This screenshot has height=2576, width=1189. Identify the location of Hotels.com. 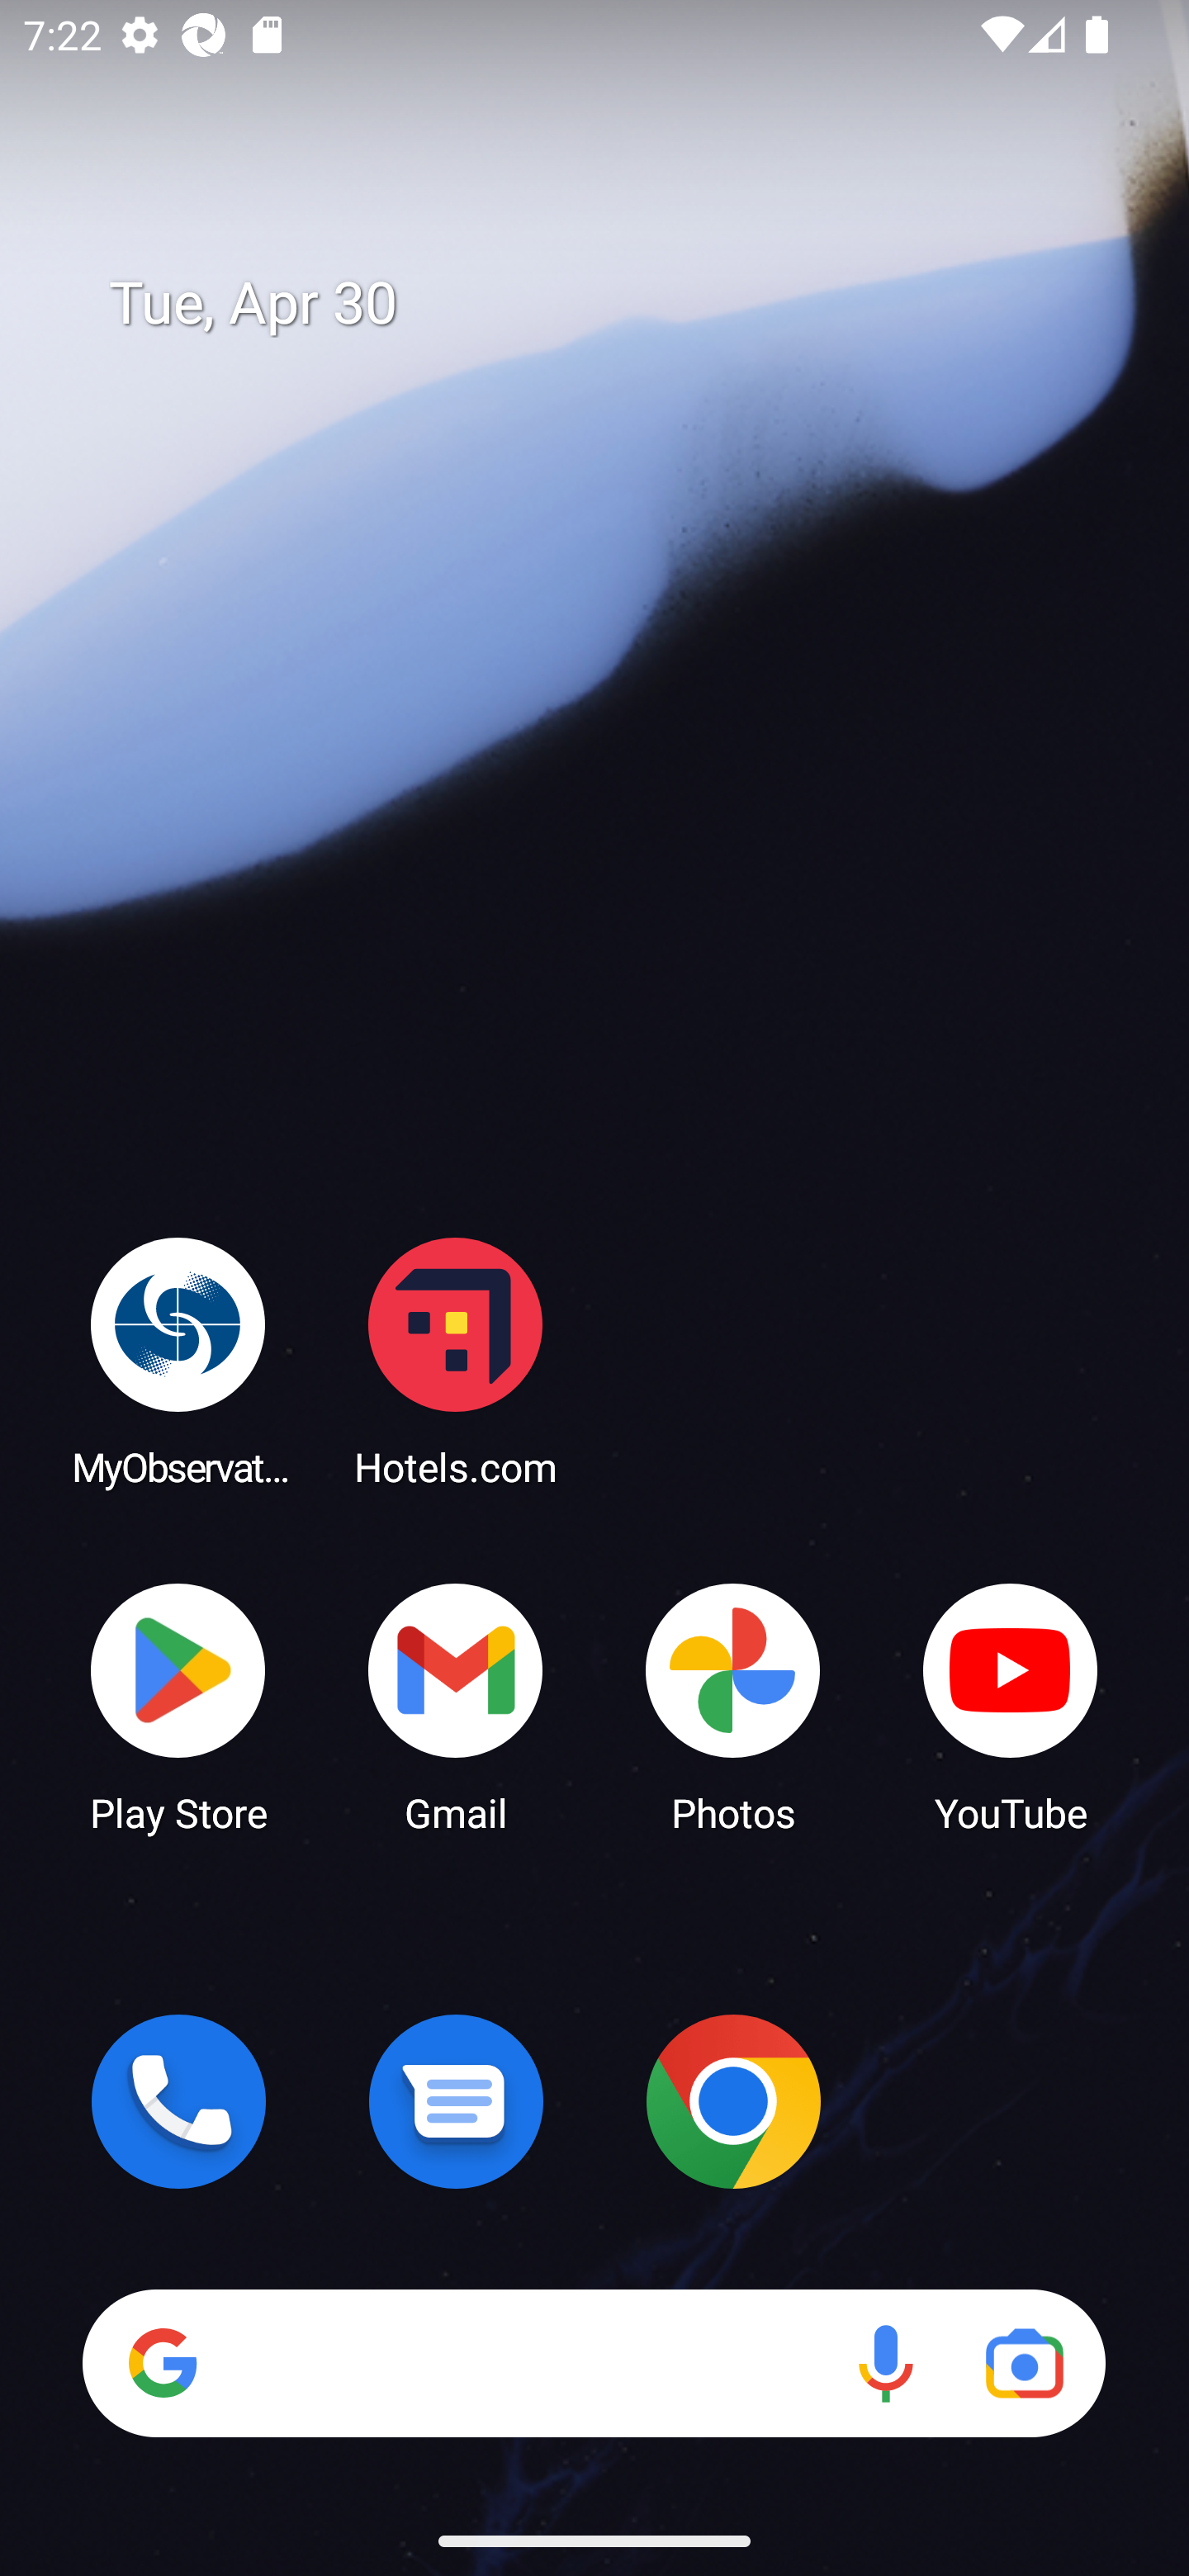
(456, 1361).